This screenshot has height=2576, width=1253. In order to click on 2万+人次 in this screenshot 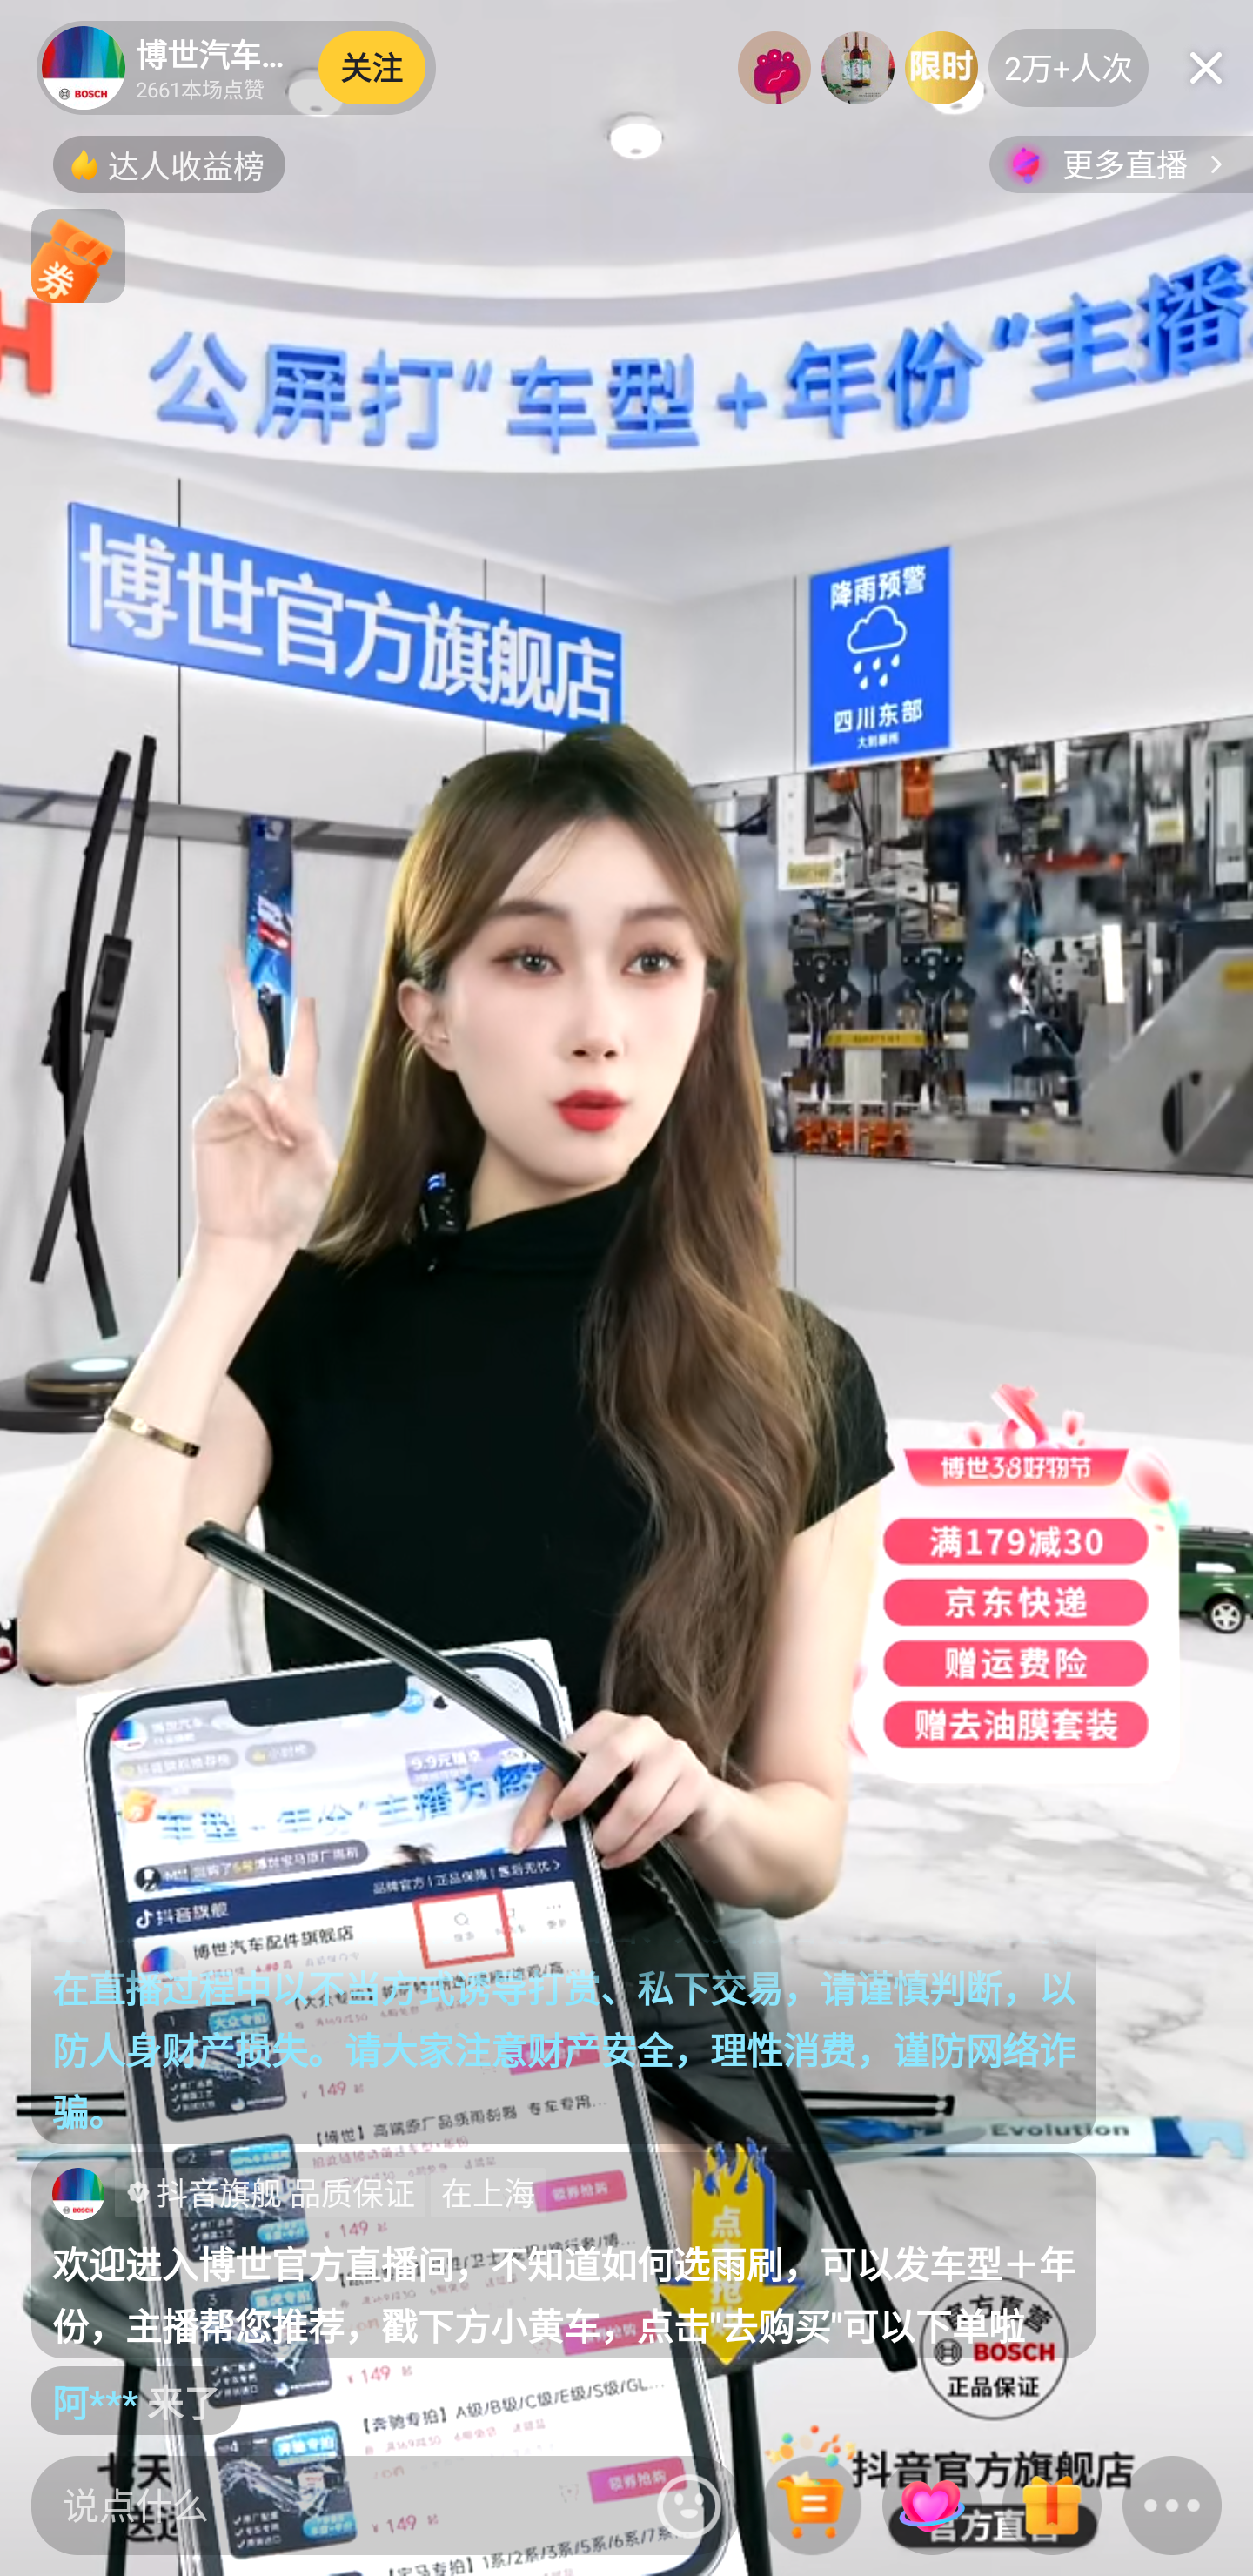, I will do `click(1069, 68)`.